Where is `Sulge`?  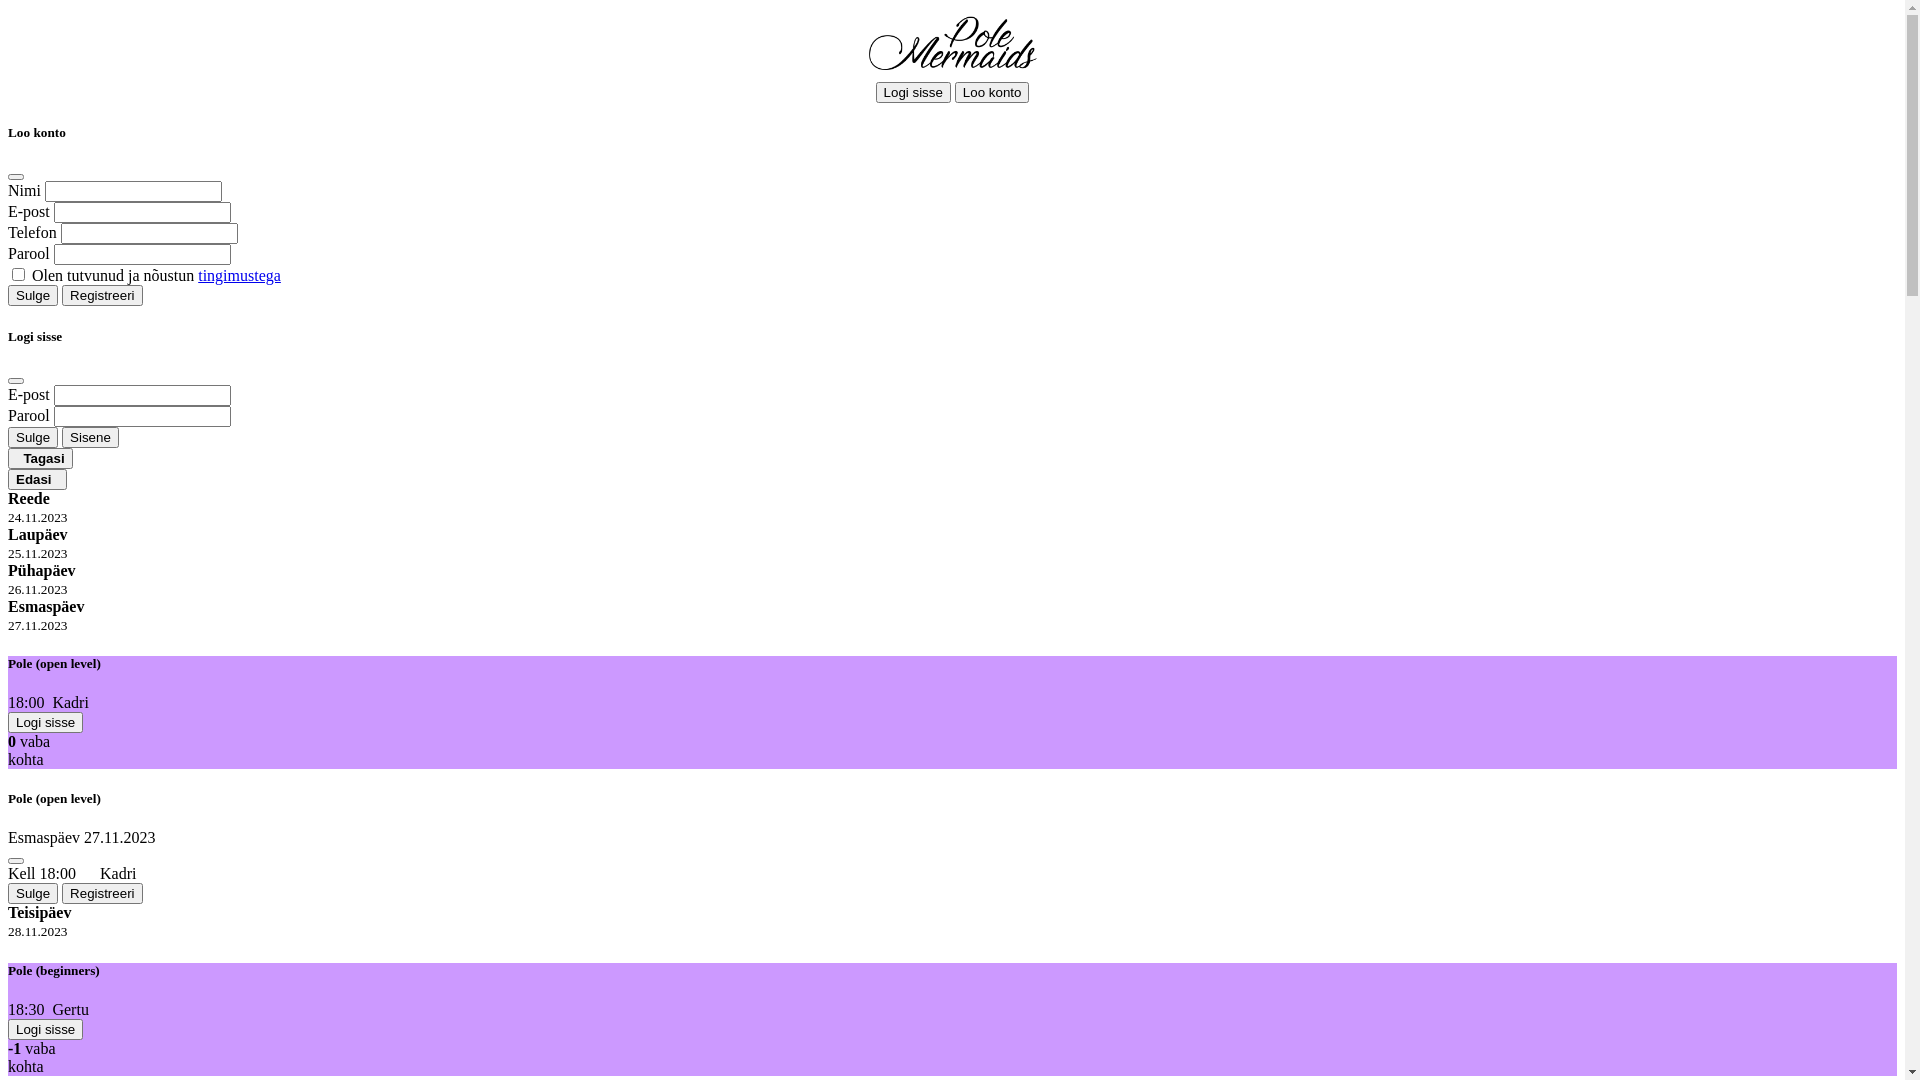
Sulge is located at coordinates (33, 893).